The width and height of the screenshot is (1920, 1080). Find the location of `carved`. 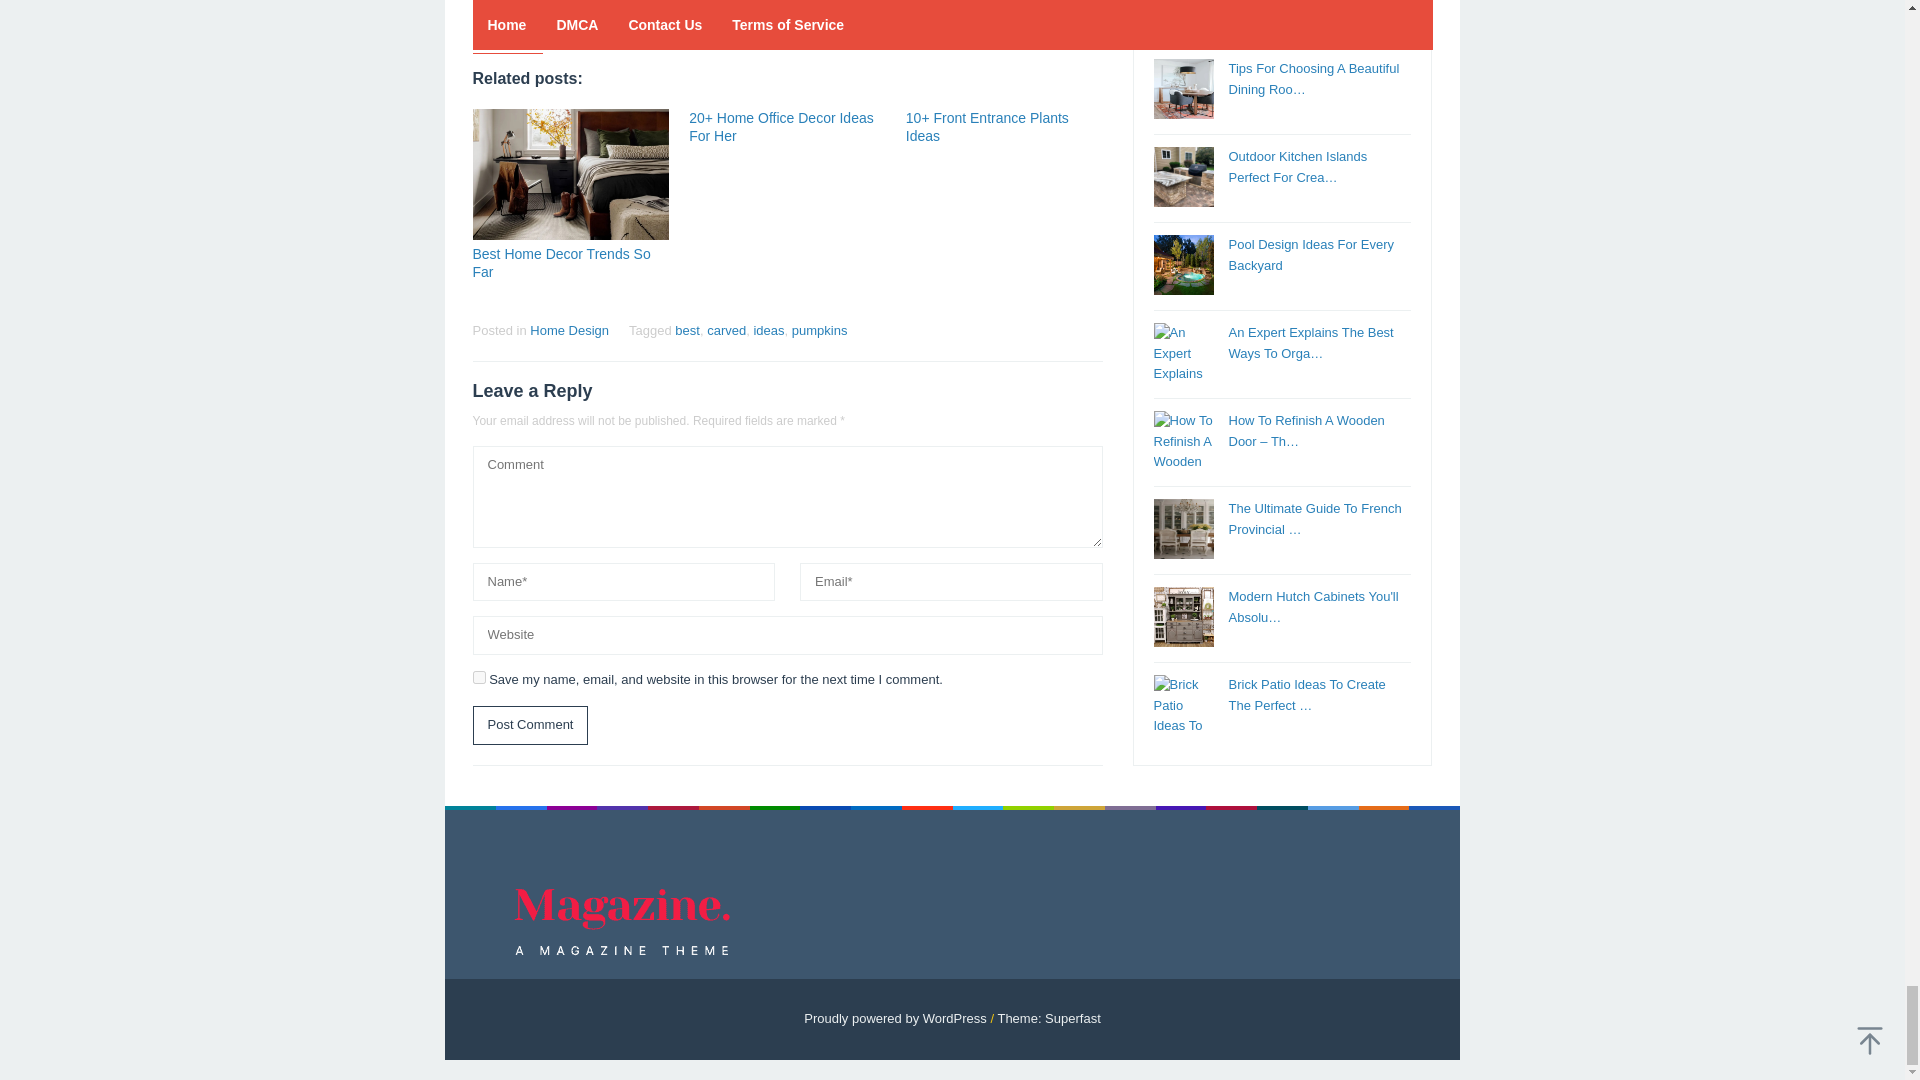

carved is located at coordinates (726, 330).